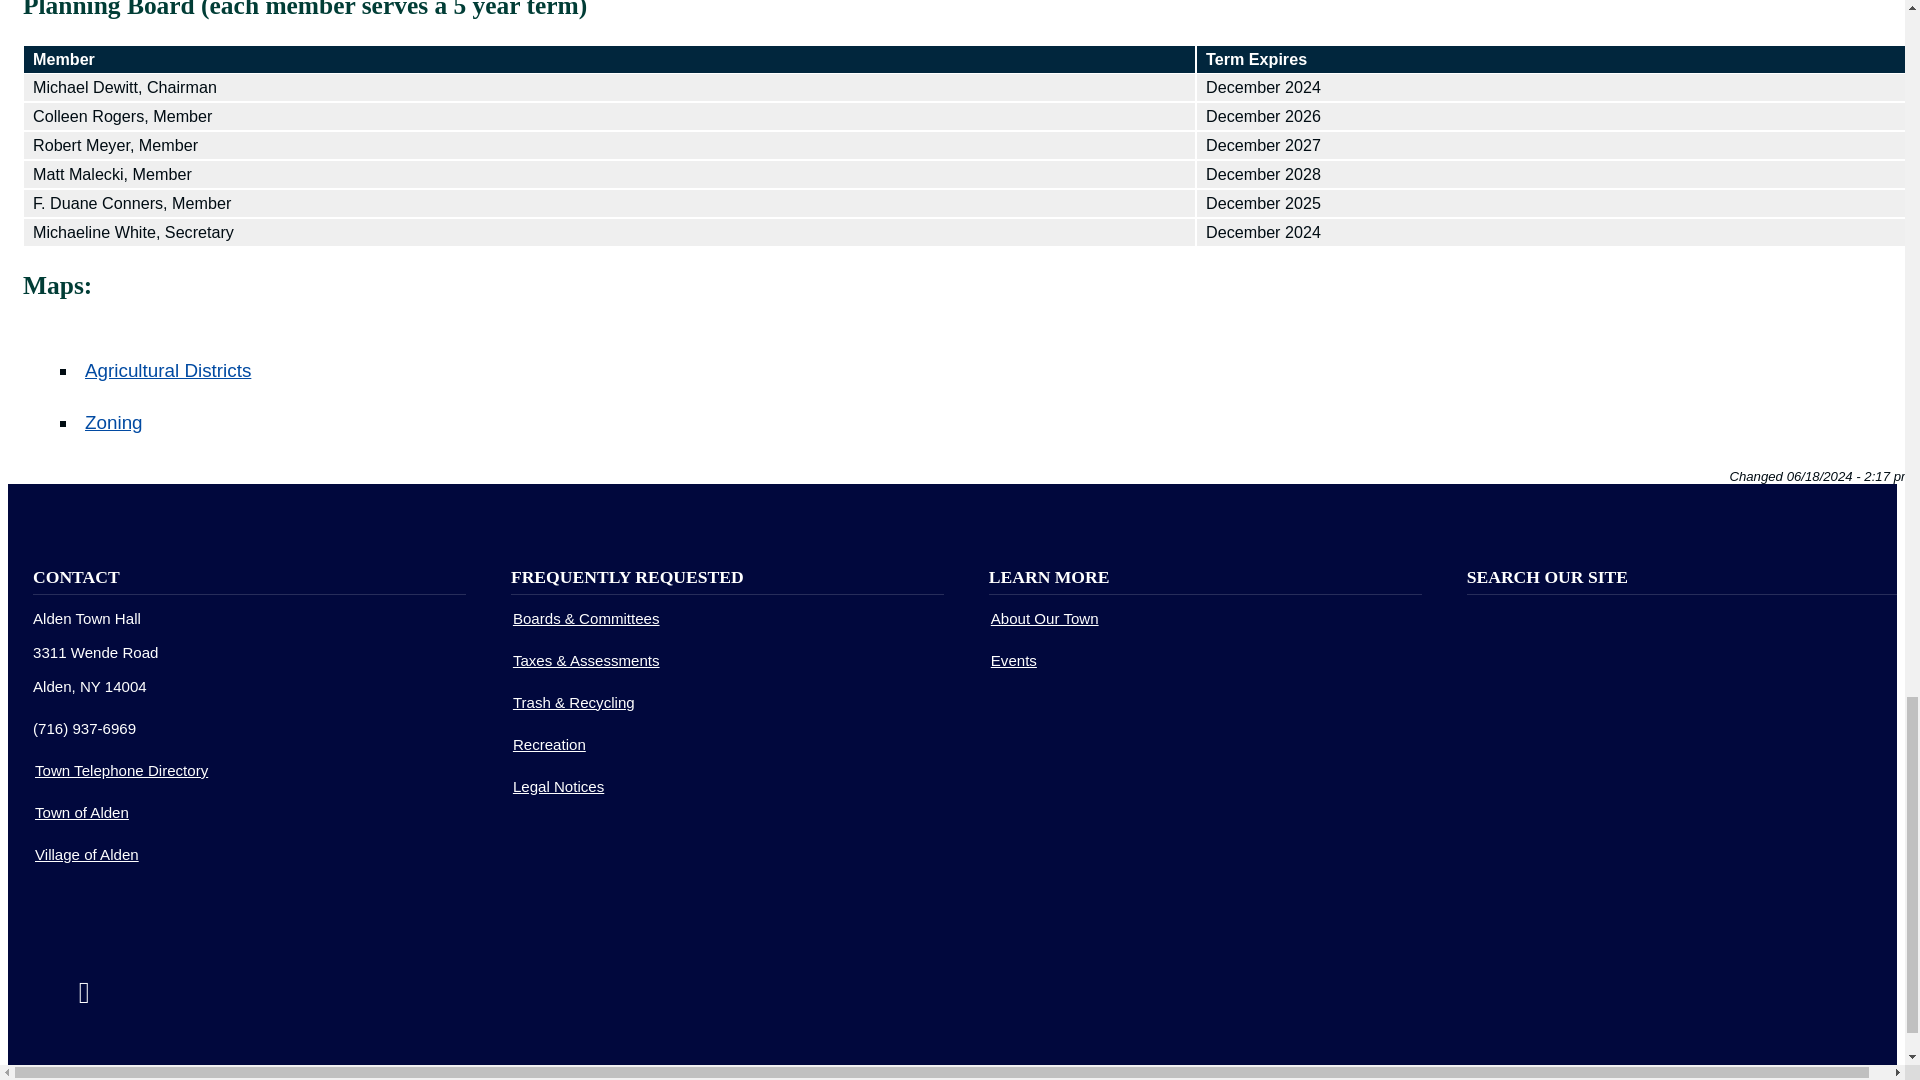 Image resolution: width=1920 pixels, height=1080 pixels. Describe the element at coordinates (120, 770) in the screenshot. I see `Town Telephone Directory` at that location.